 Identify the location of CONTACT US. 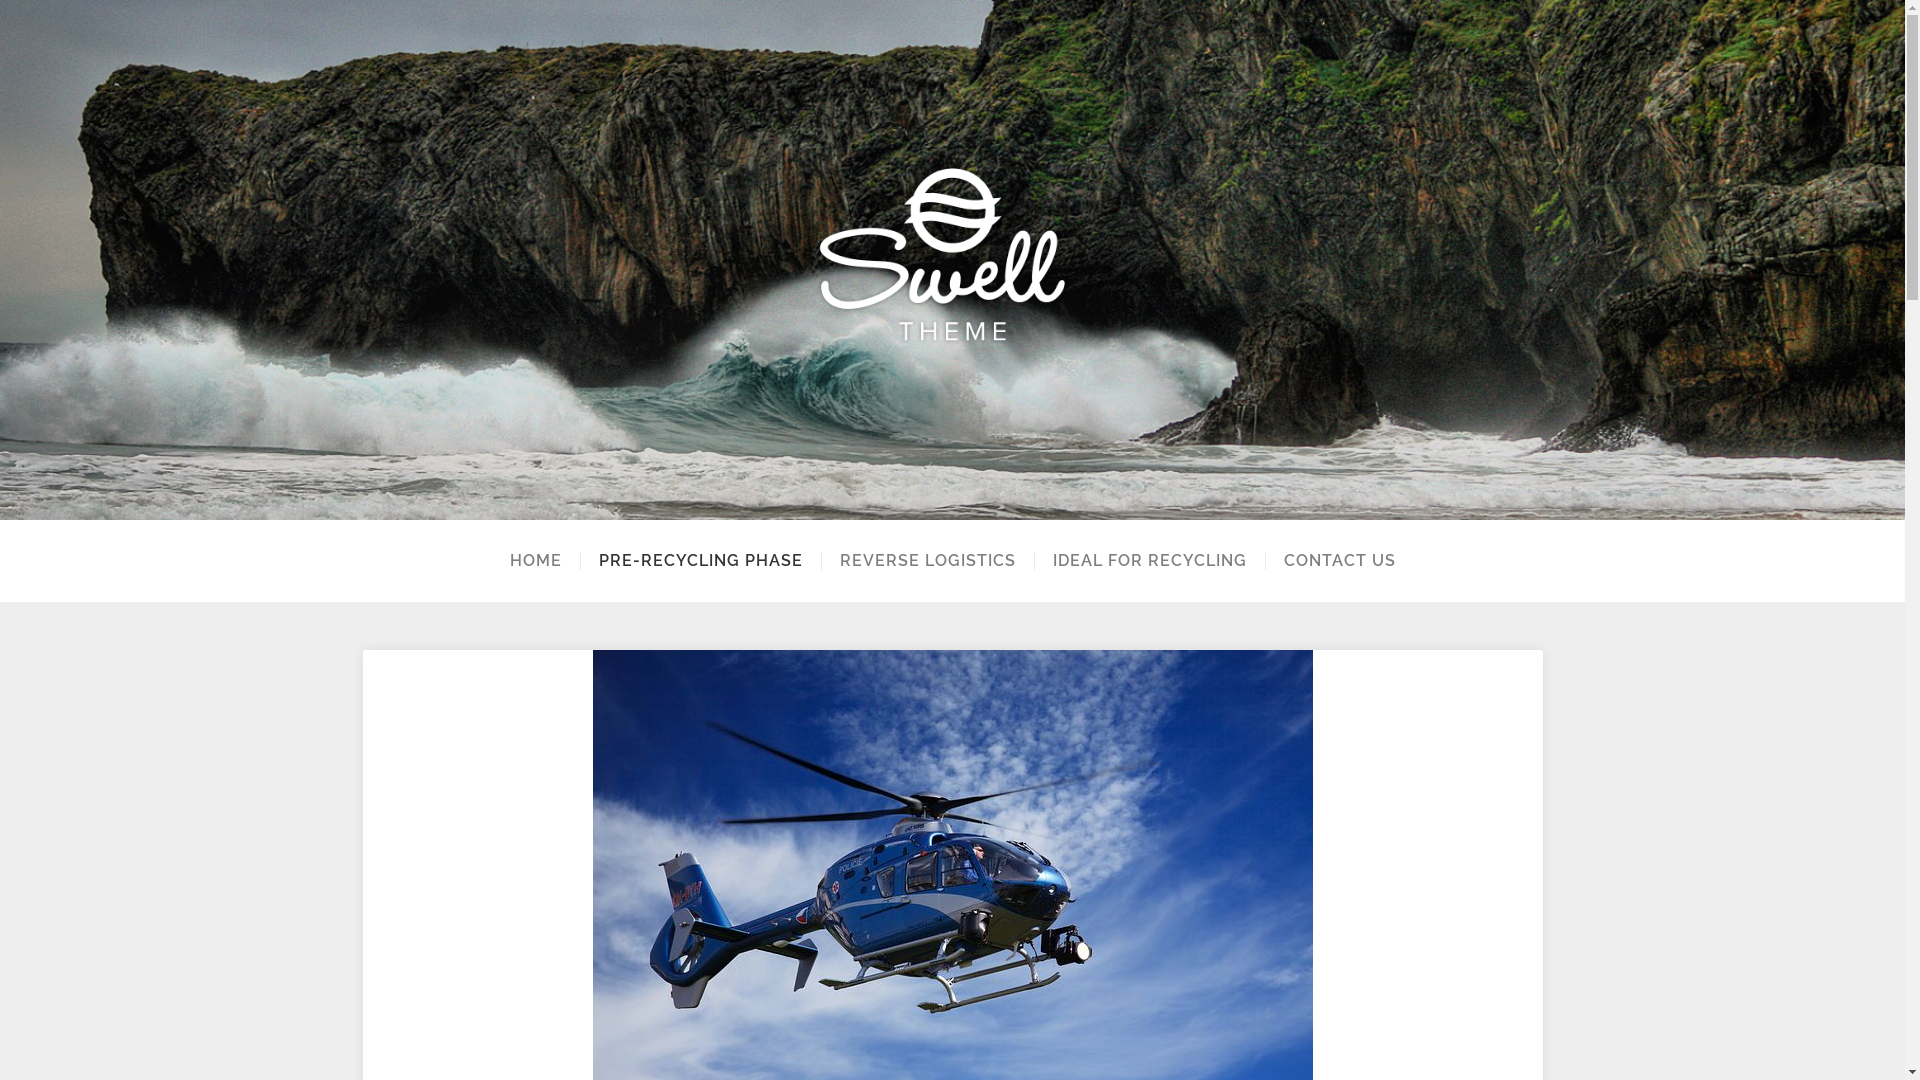
(1338, 561).